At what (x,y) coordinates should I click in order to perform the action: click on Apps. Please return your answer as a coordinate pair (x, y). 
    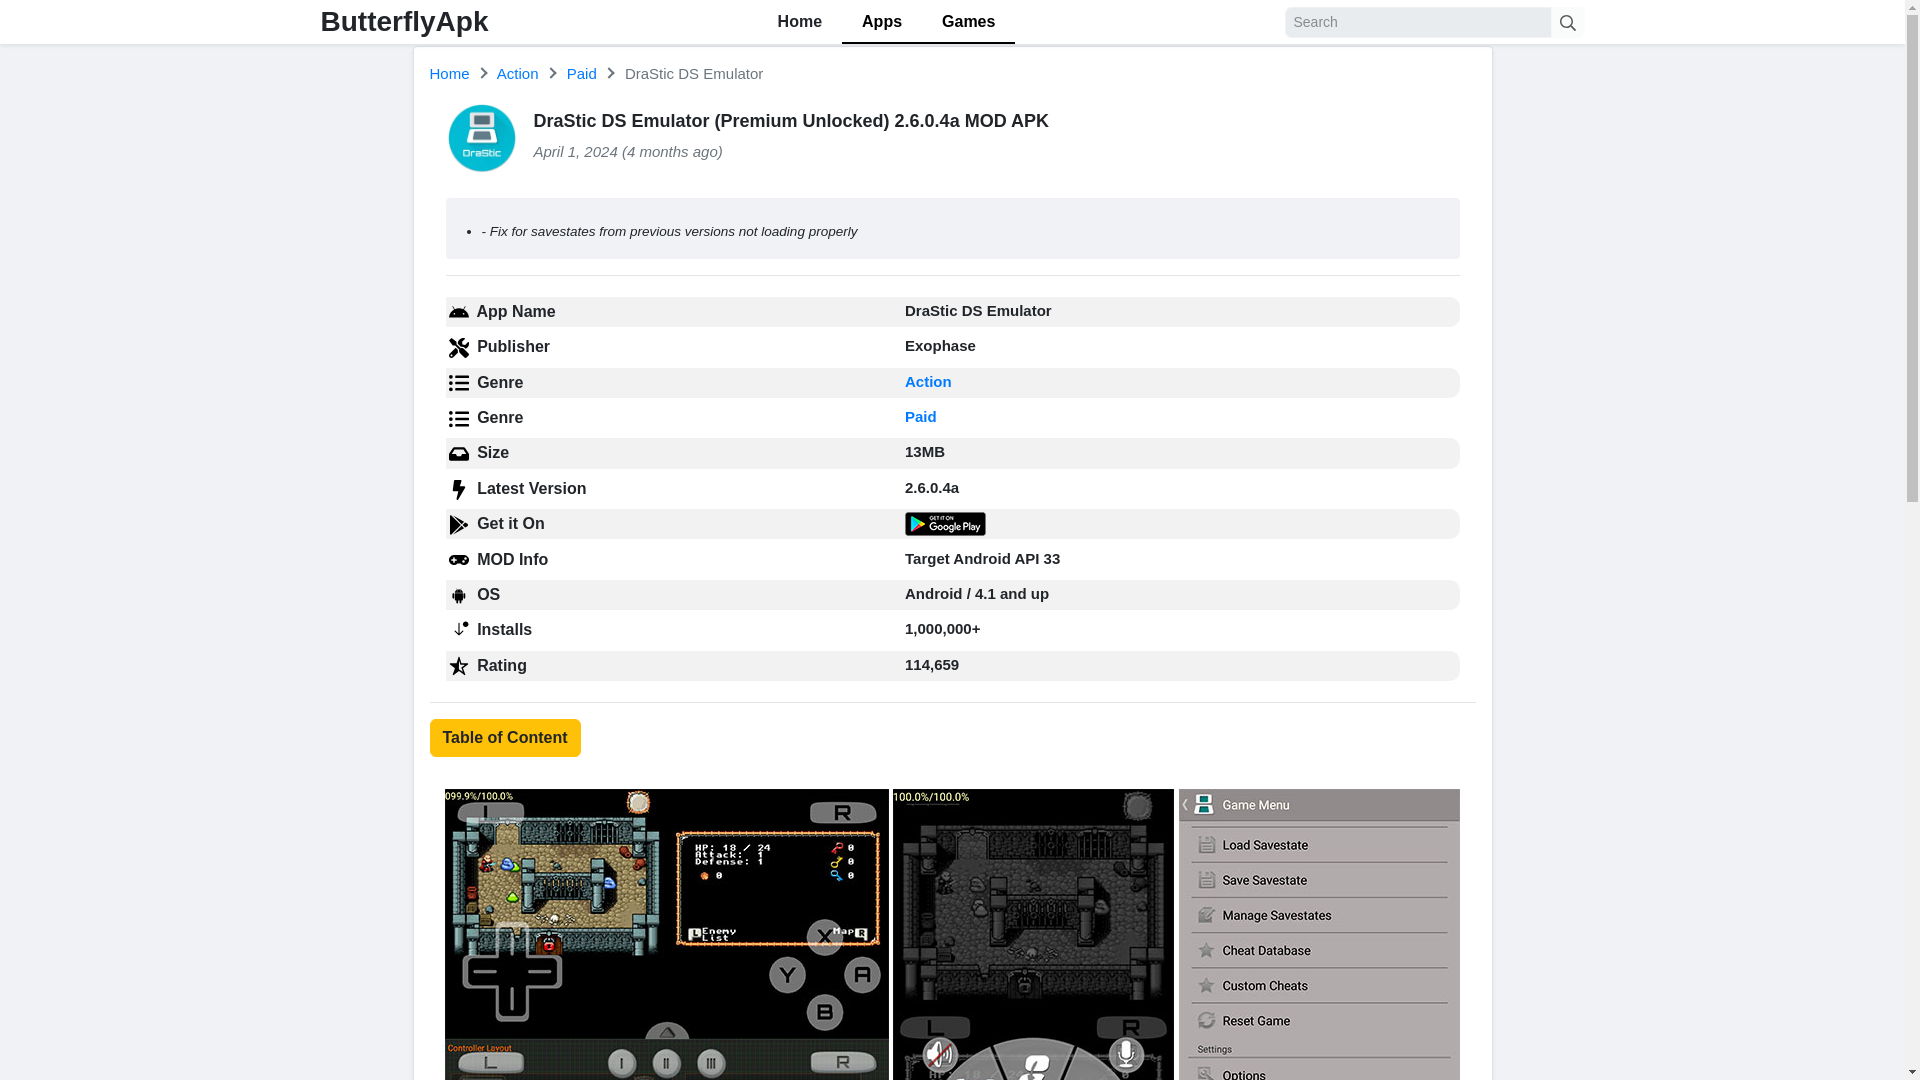
    Looking at the image, I should click on (882, 22).